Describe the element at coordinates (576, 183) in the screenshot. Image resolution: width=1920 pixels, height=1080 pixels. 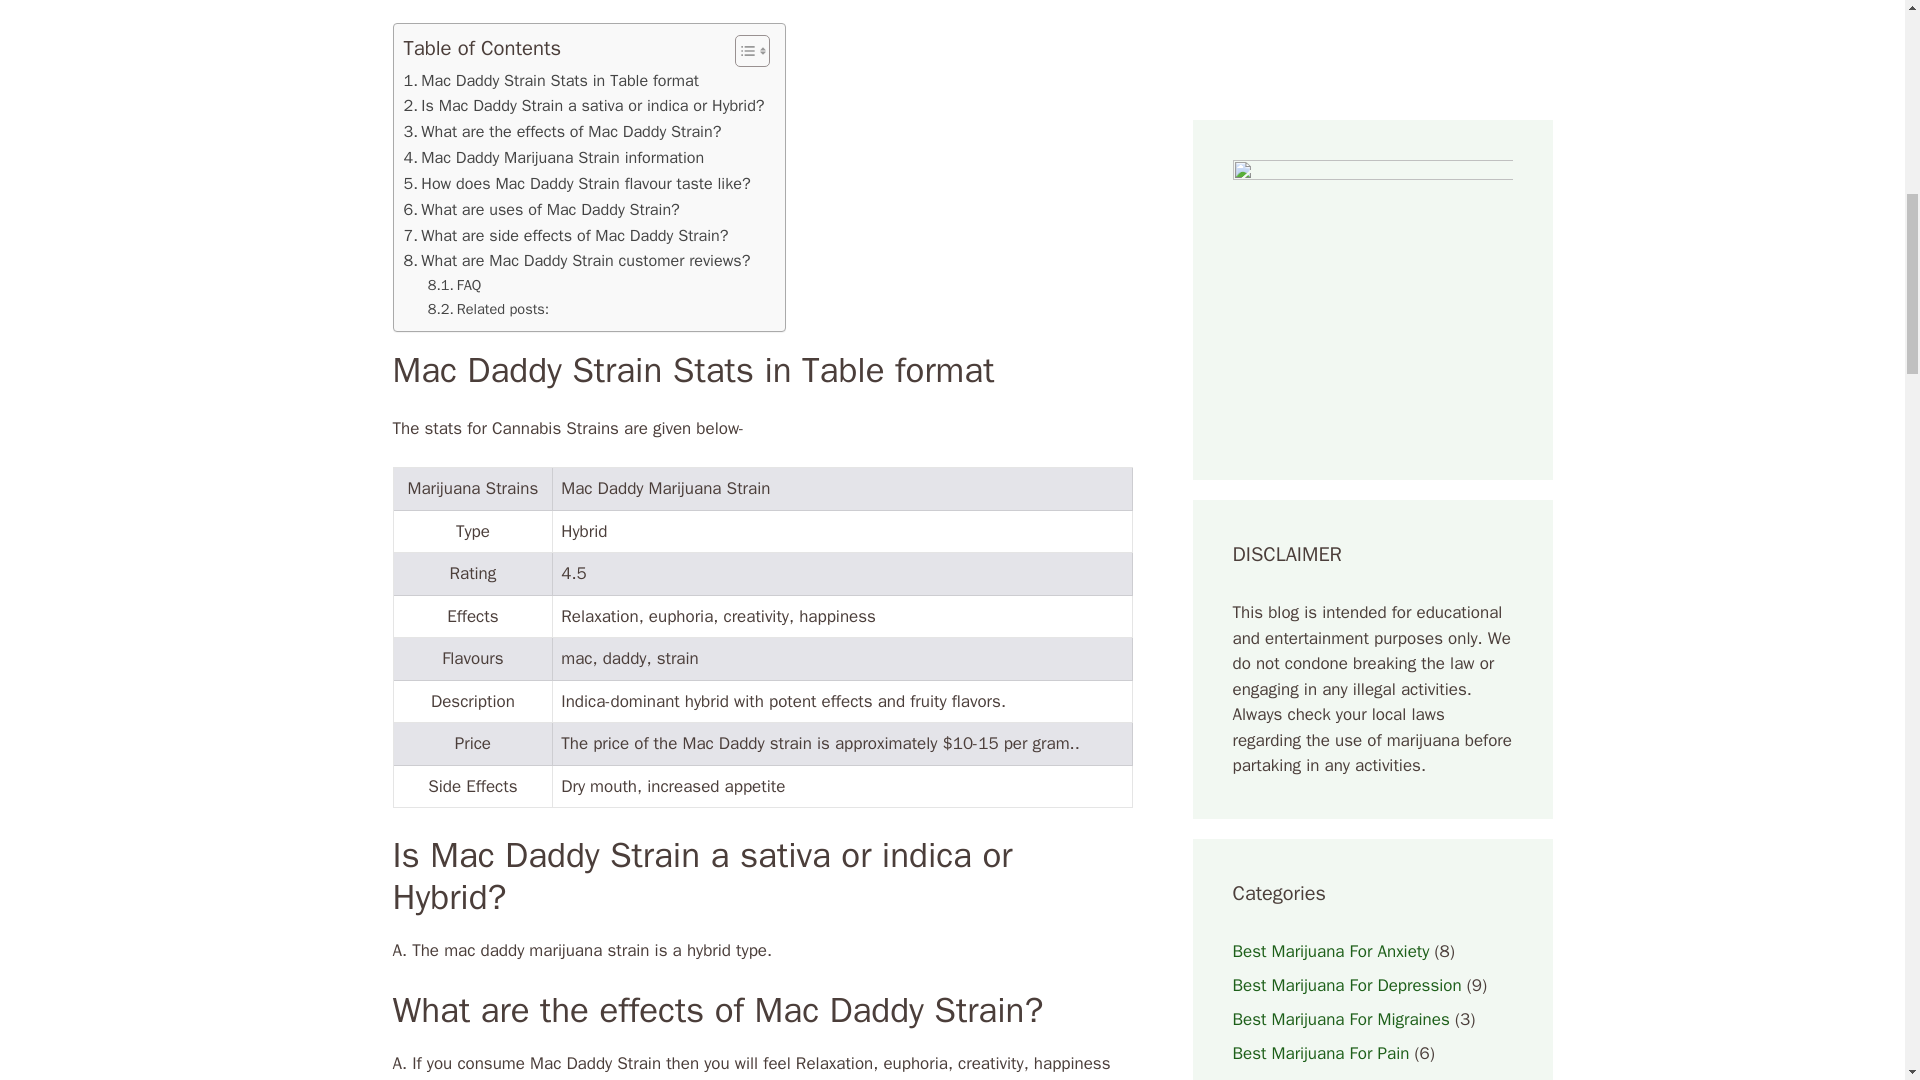
I see `How does Mac Daddy Strain flavour taste like?` at that location.